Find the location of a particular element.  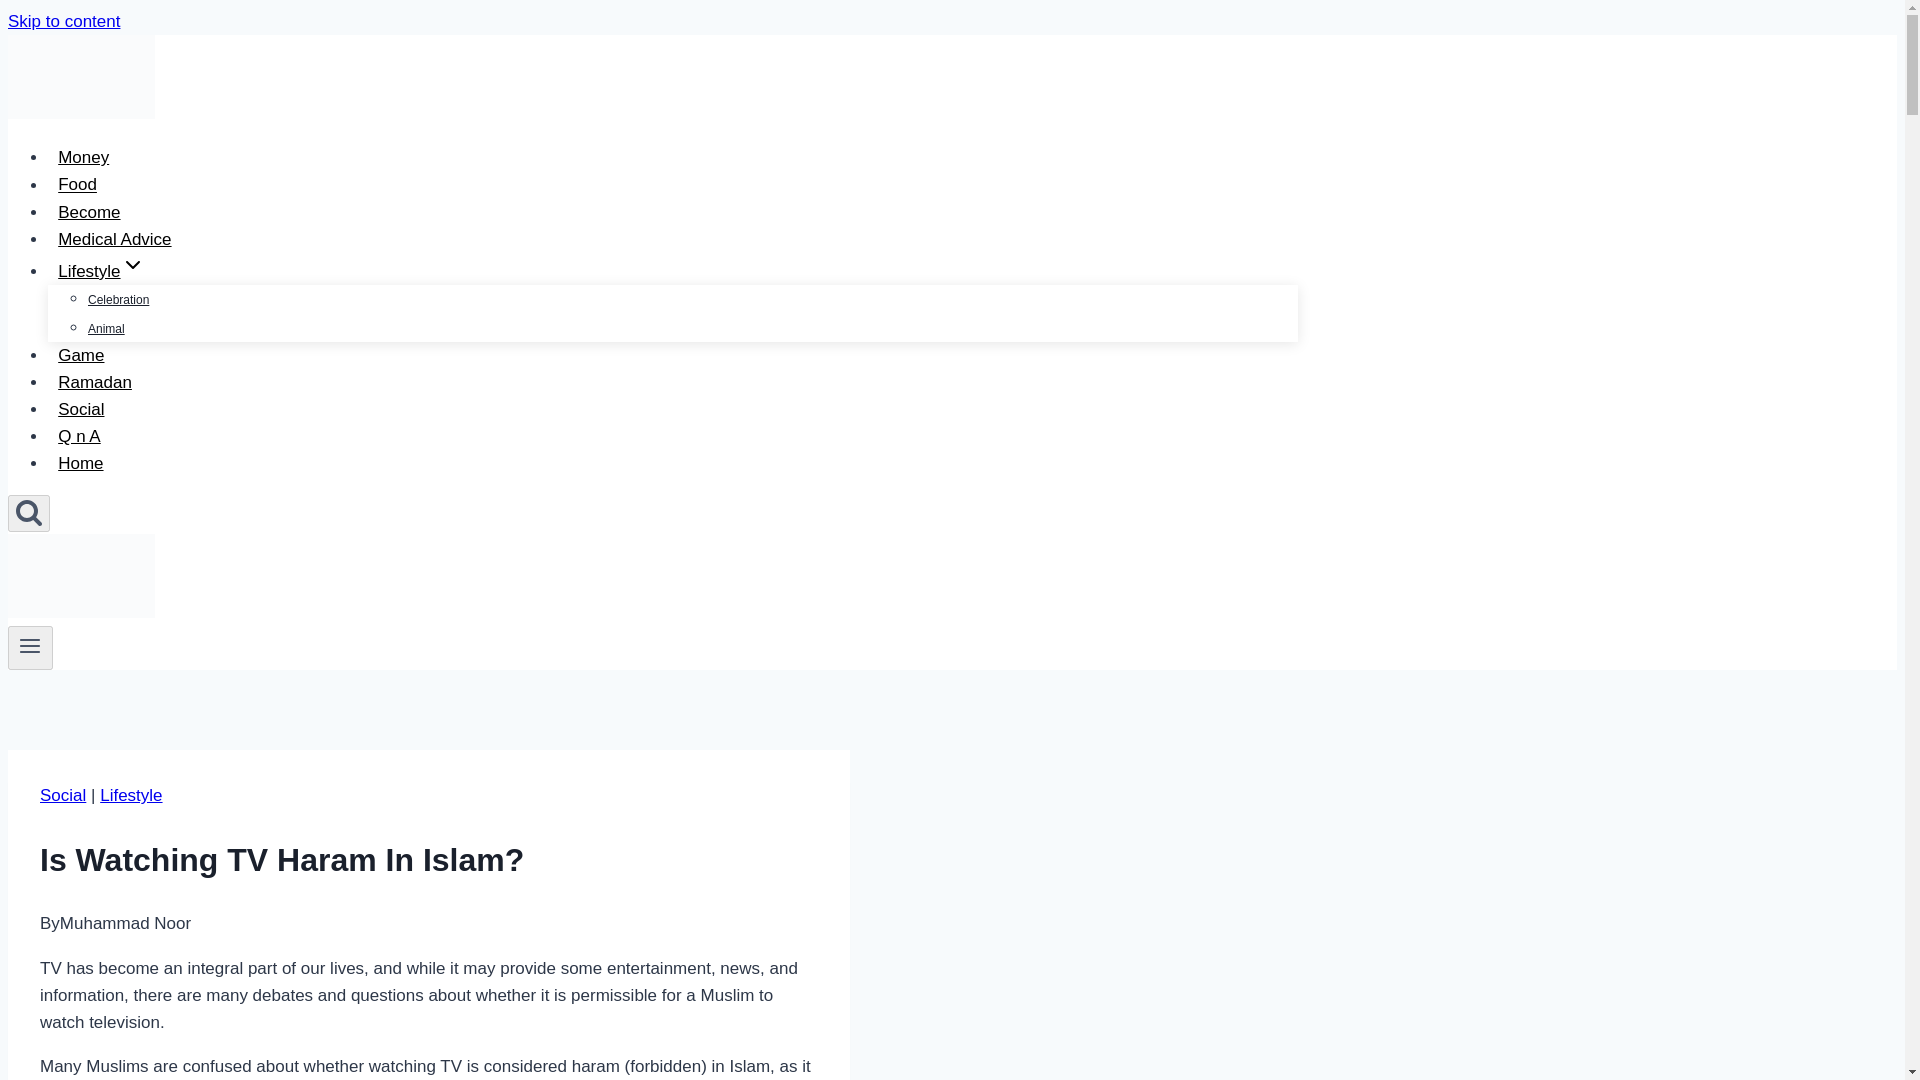

Toggle Menu is located at coordinates (30, 648).